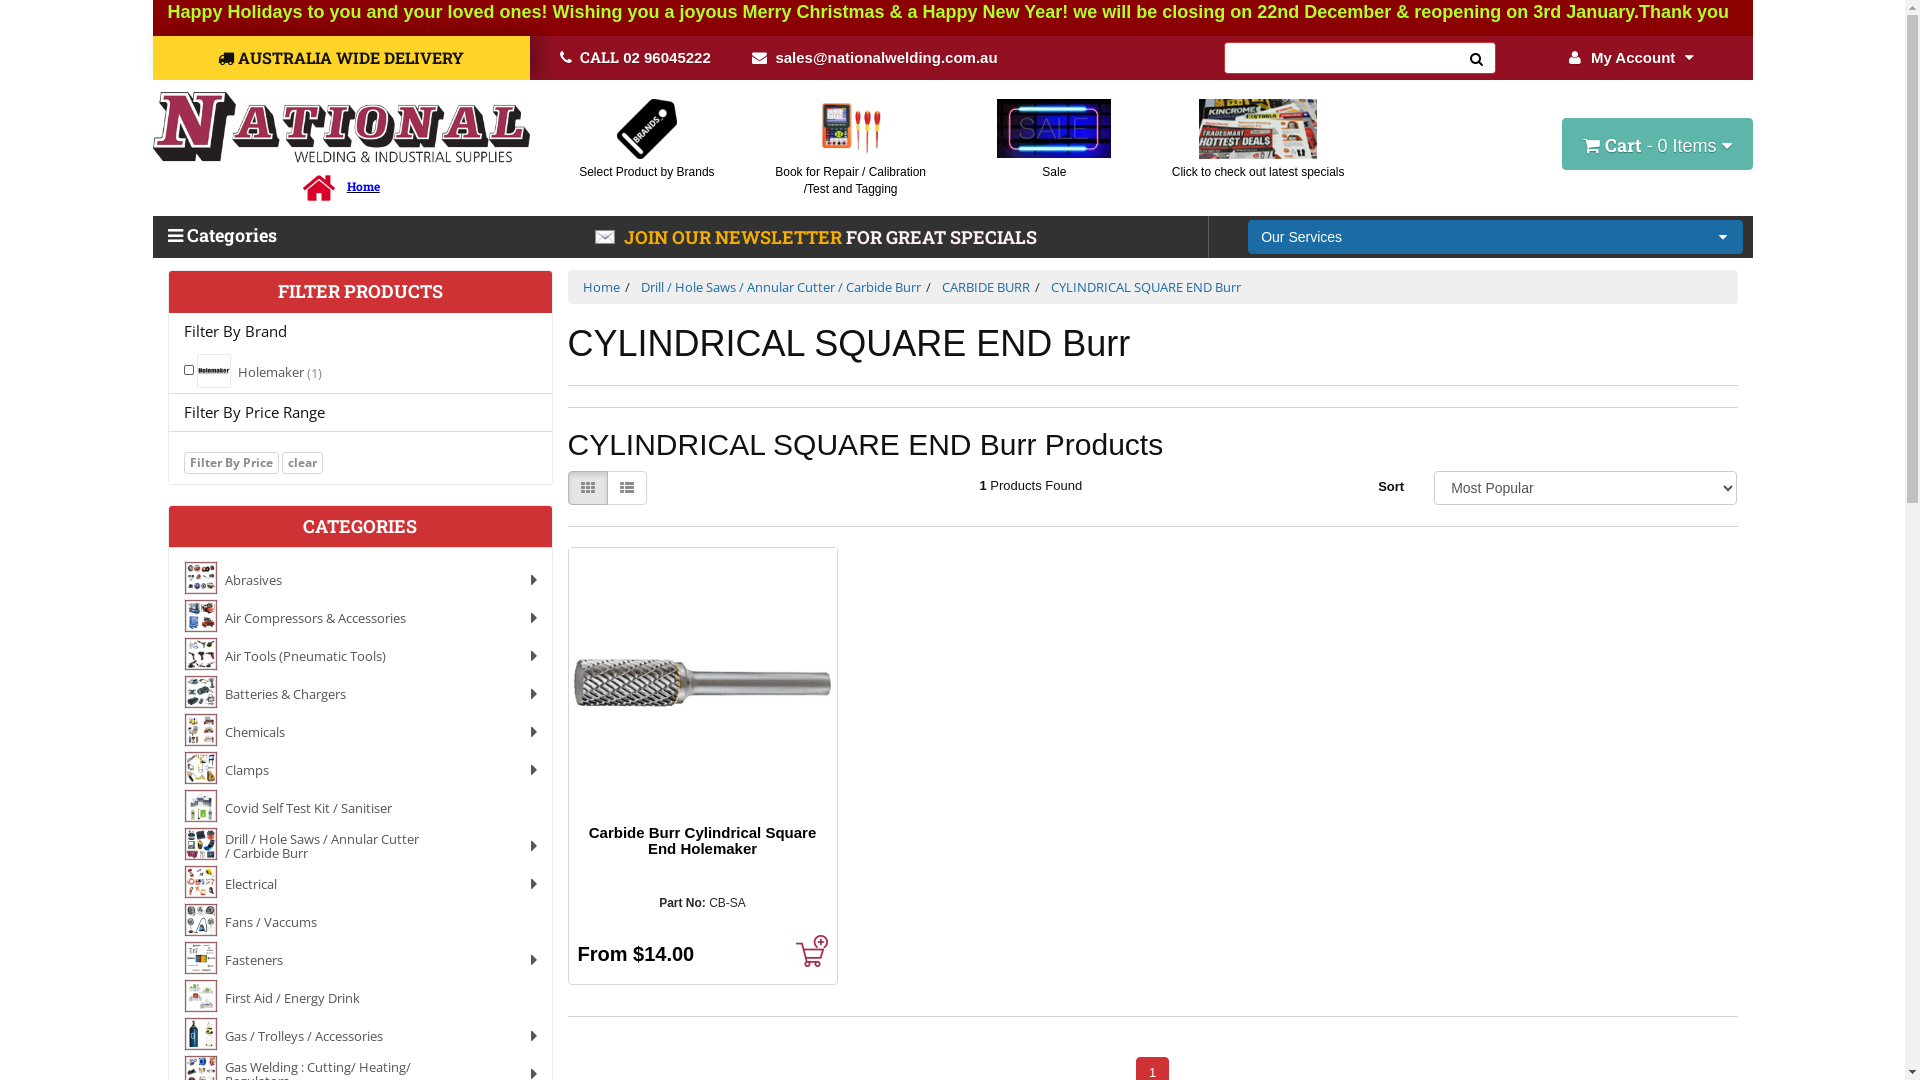 The height and width of the screenshot is (1080, 1920). What do you see at coordinates (360, 958) in the screenshot?
I see `Fasteners Fasteners` at bounding box center [360, 958].